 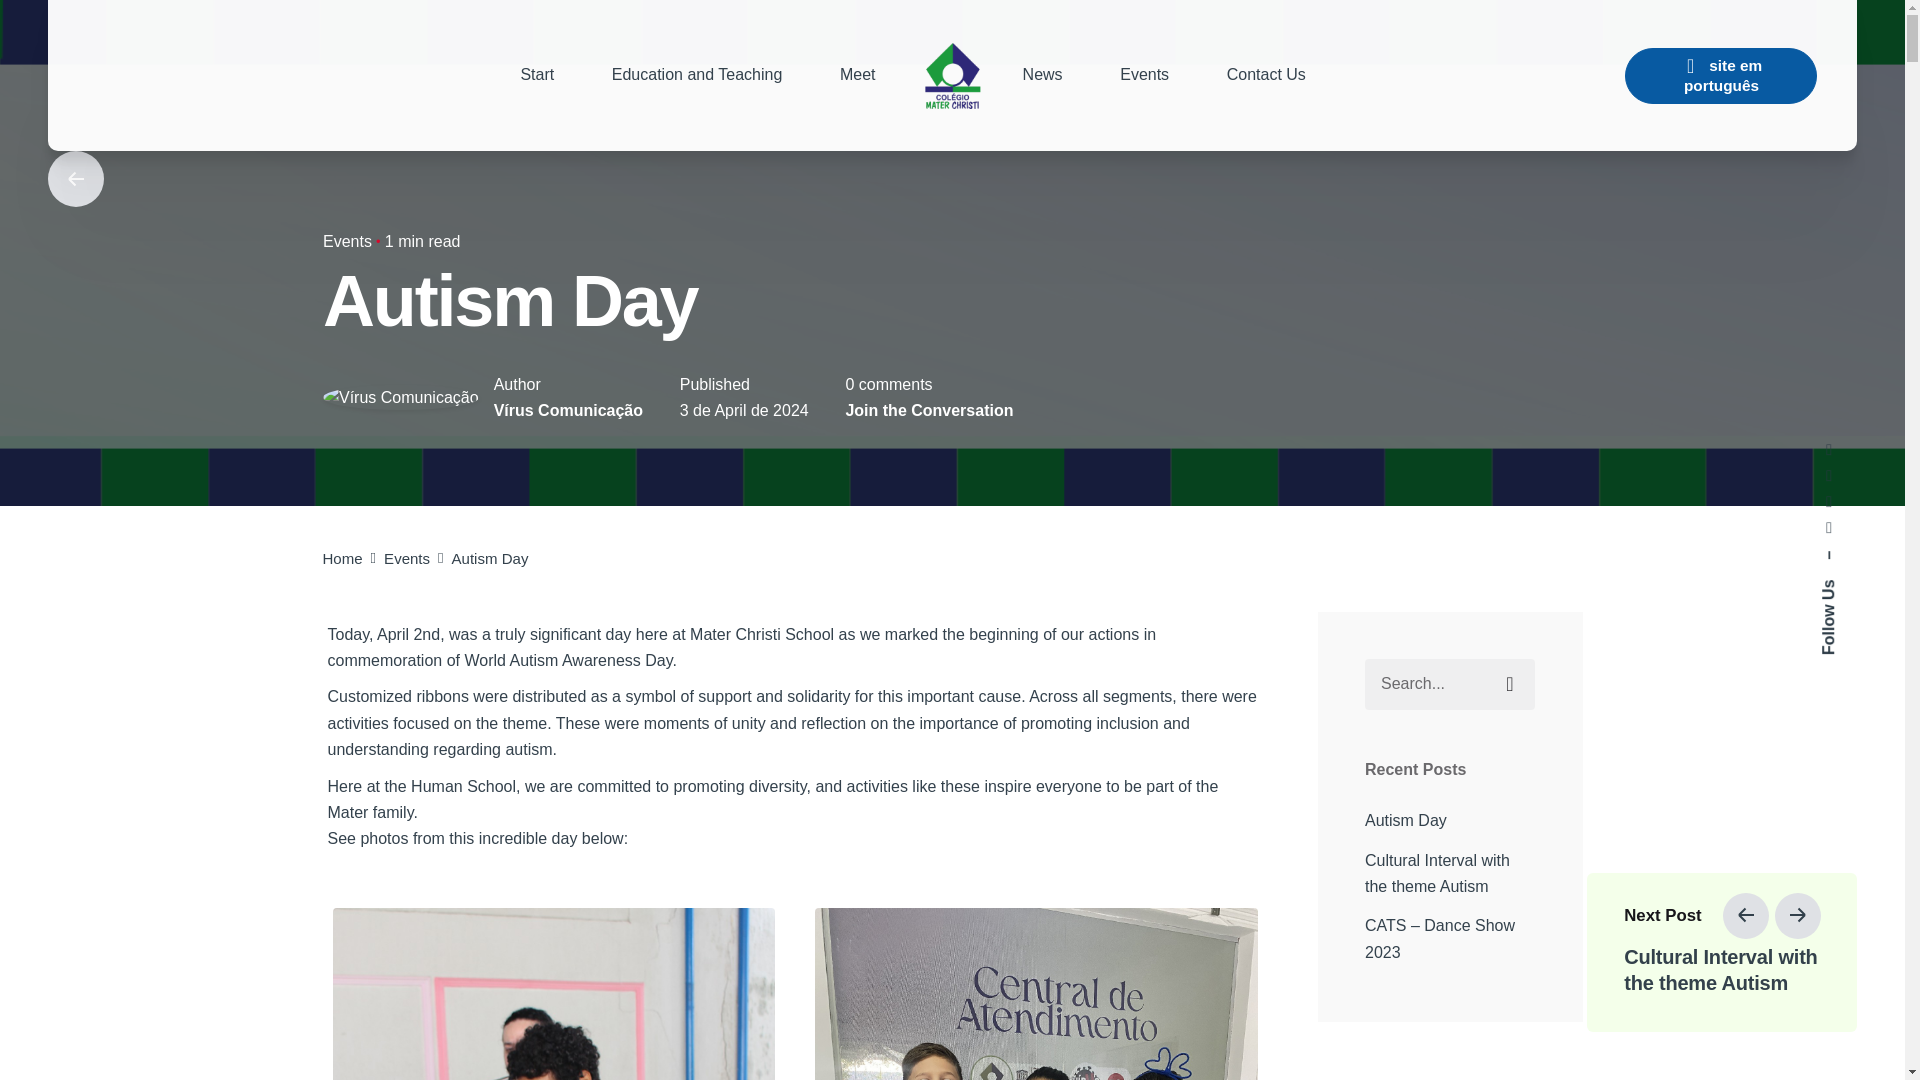 I want to click on Events, so click(x=346, y=241).